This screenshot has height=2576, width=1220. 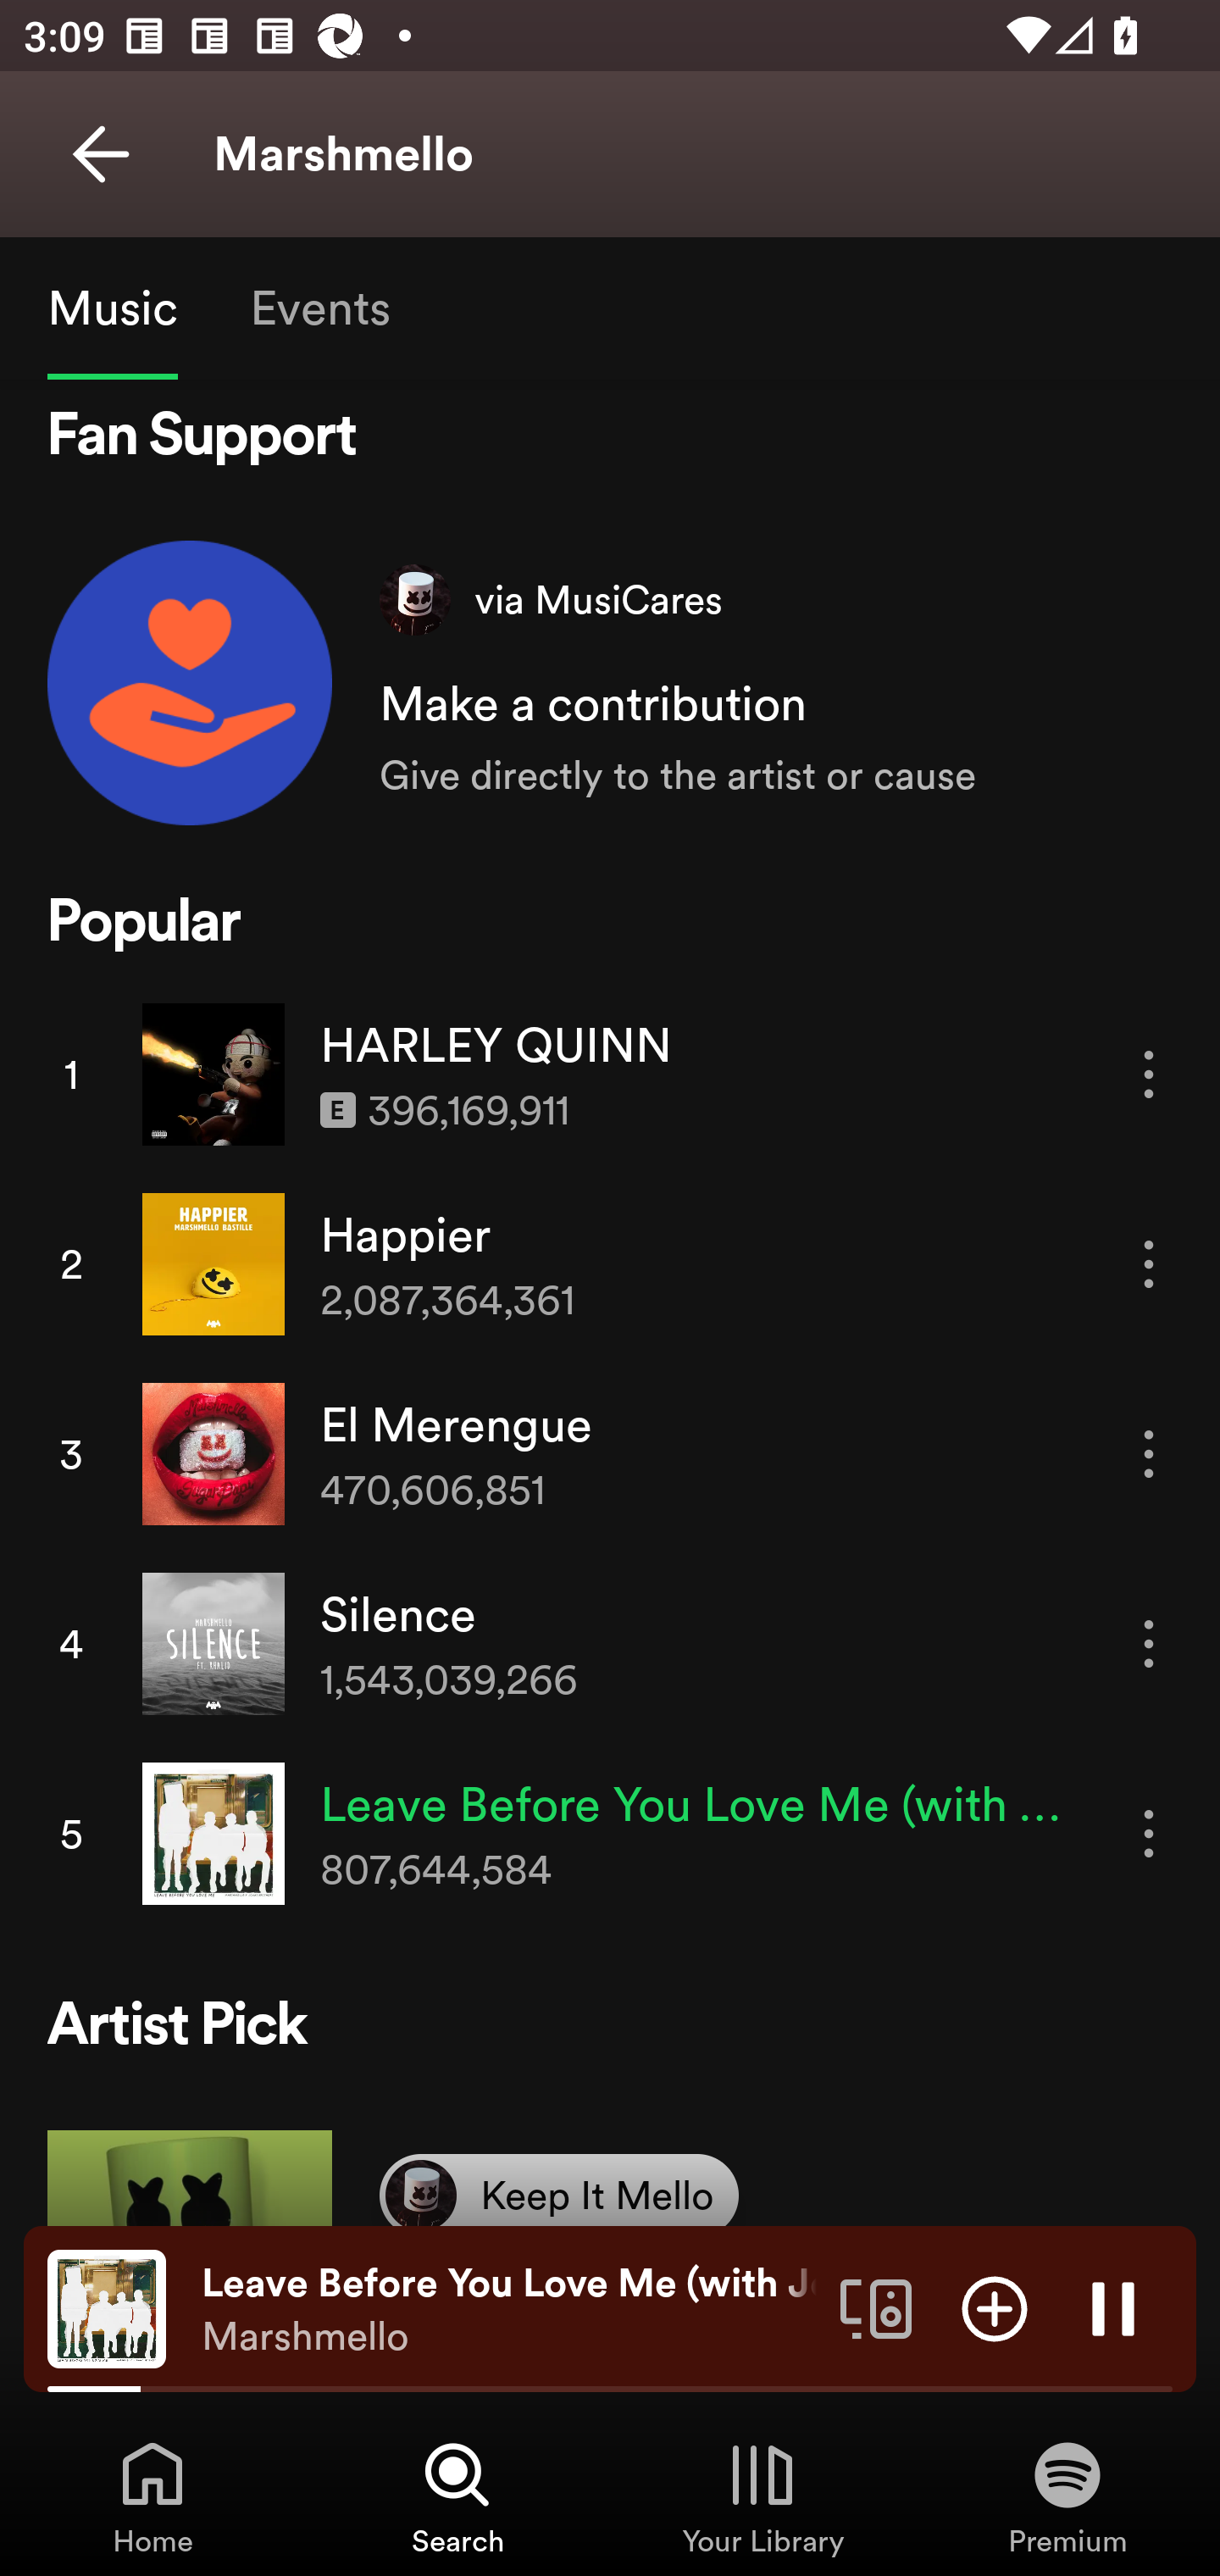 I want to click on Your Library, Tab 3 of 4 Your Library Your Library, so click(x=762, y=2496).